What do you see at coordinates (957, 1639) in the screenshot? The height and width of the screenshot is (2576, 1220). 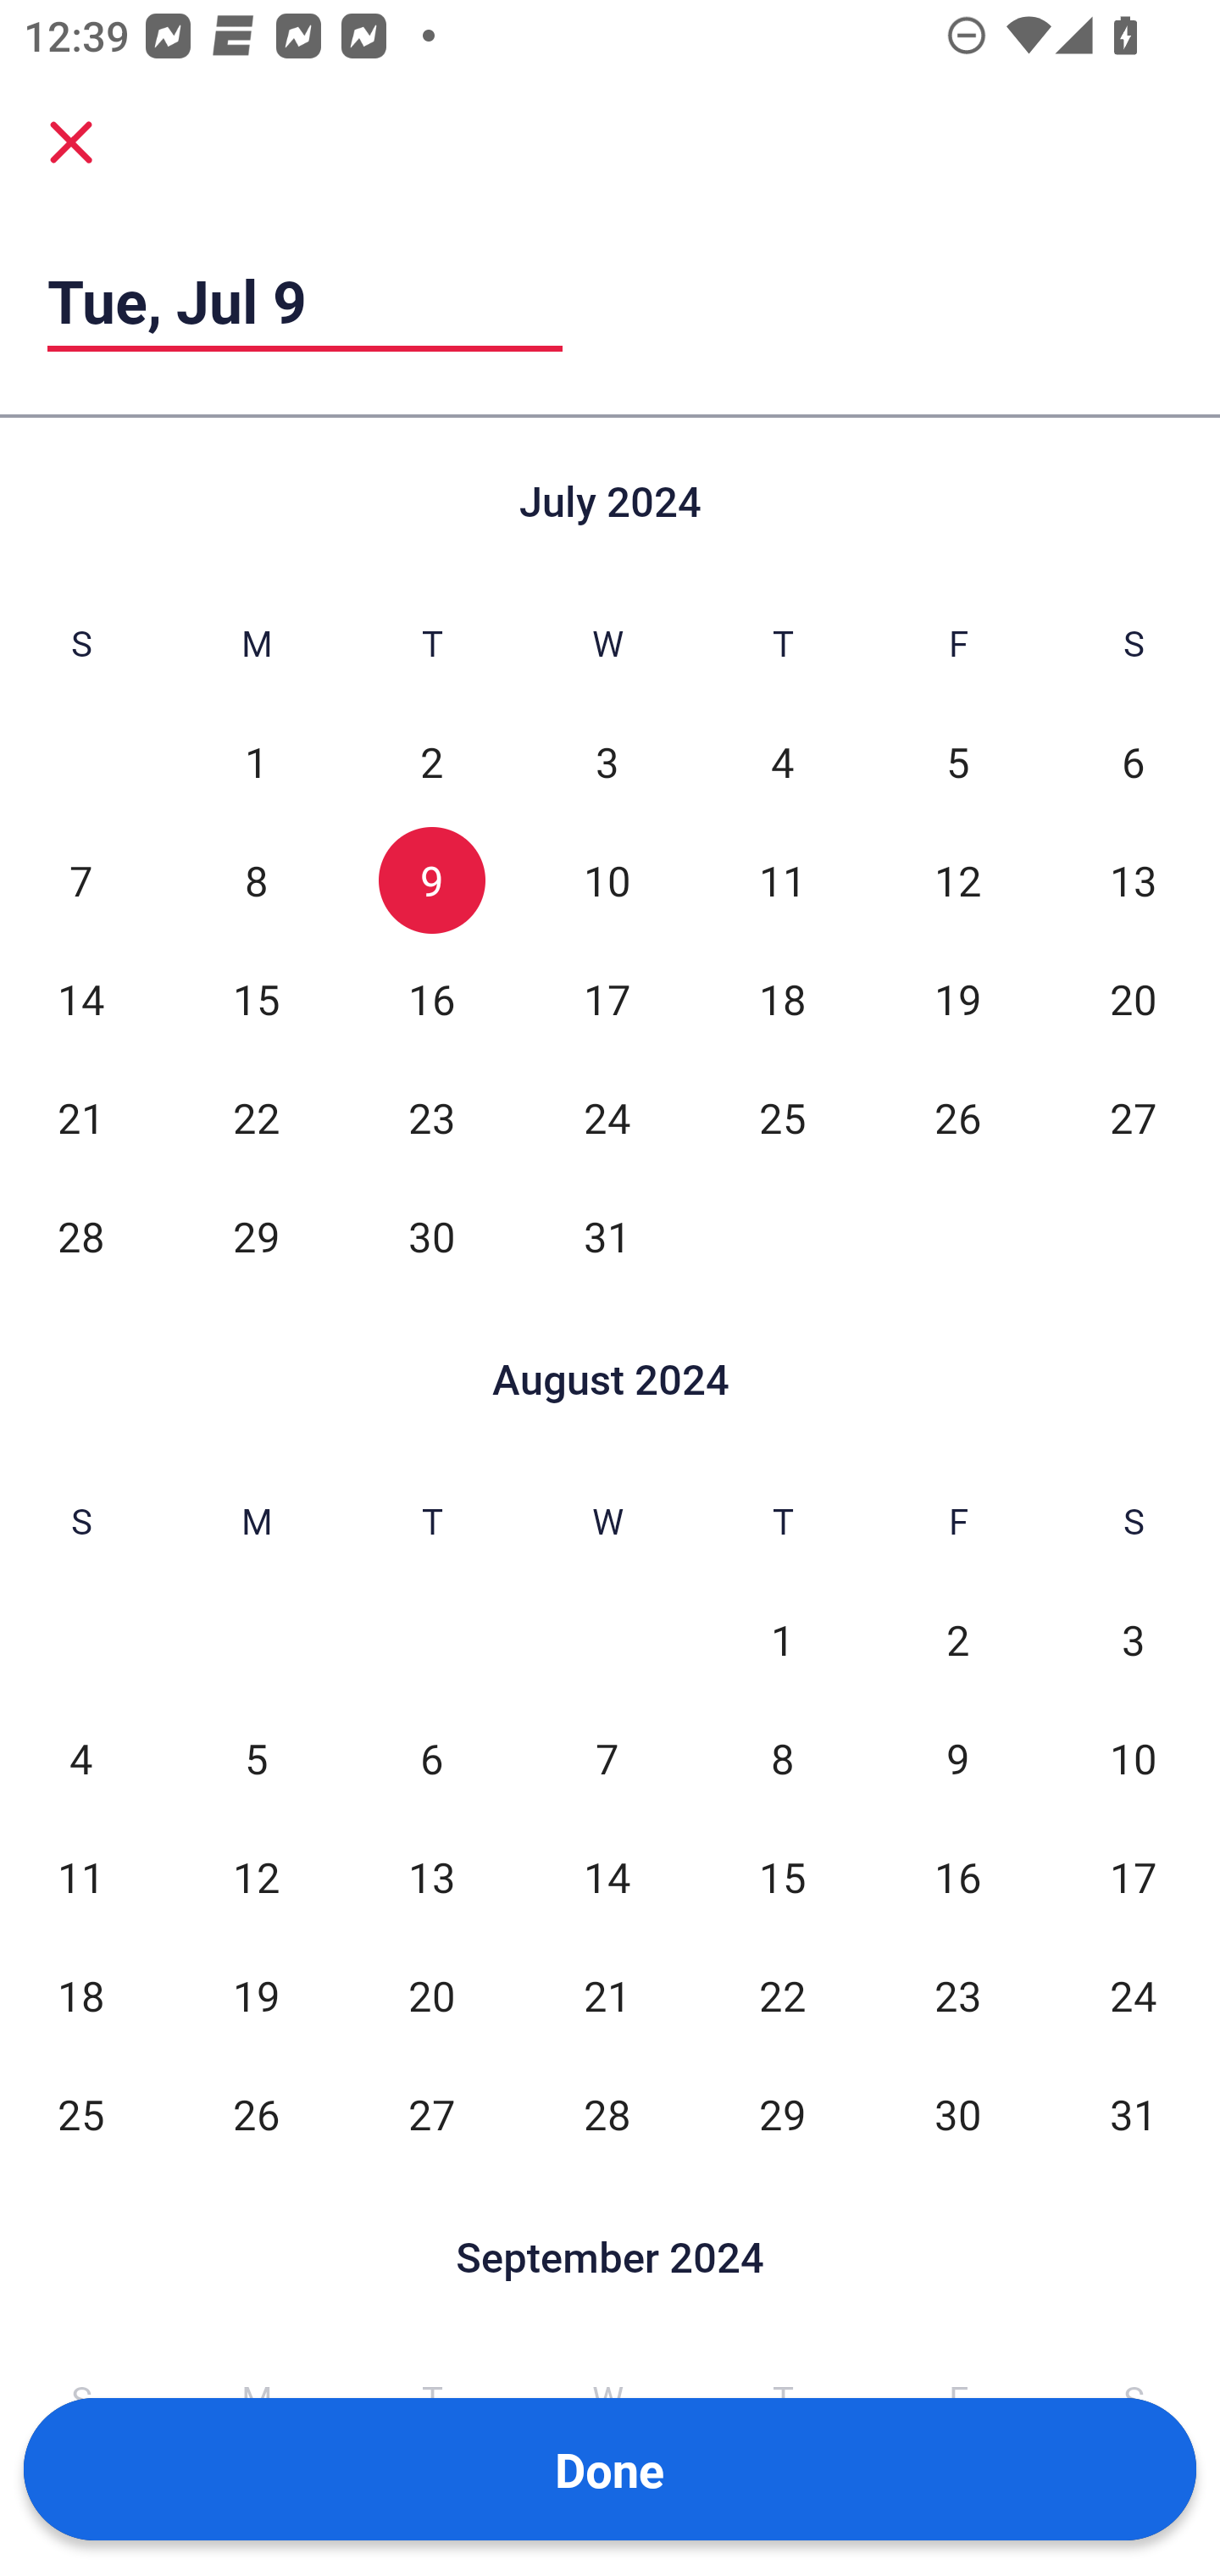 I see `2 Fri, Aug 2, Not Selected` at bounding box center [957, 1639].